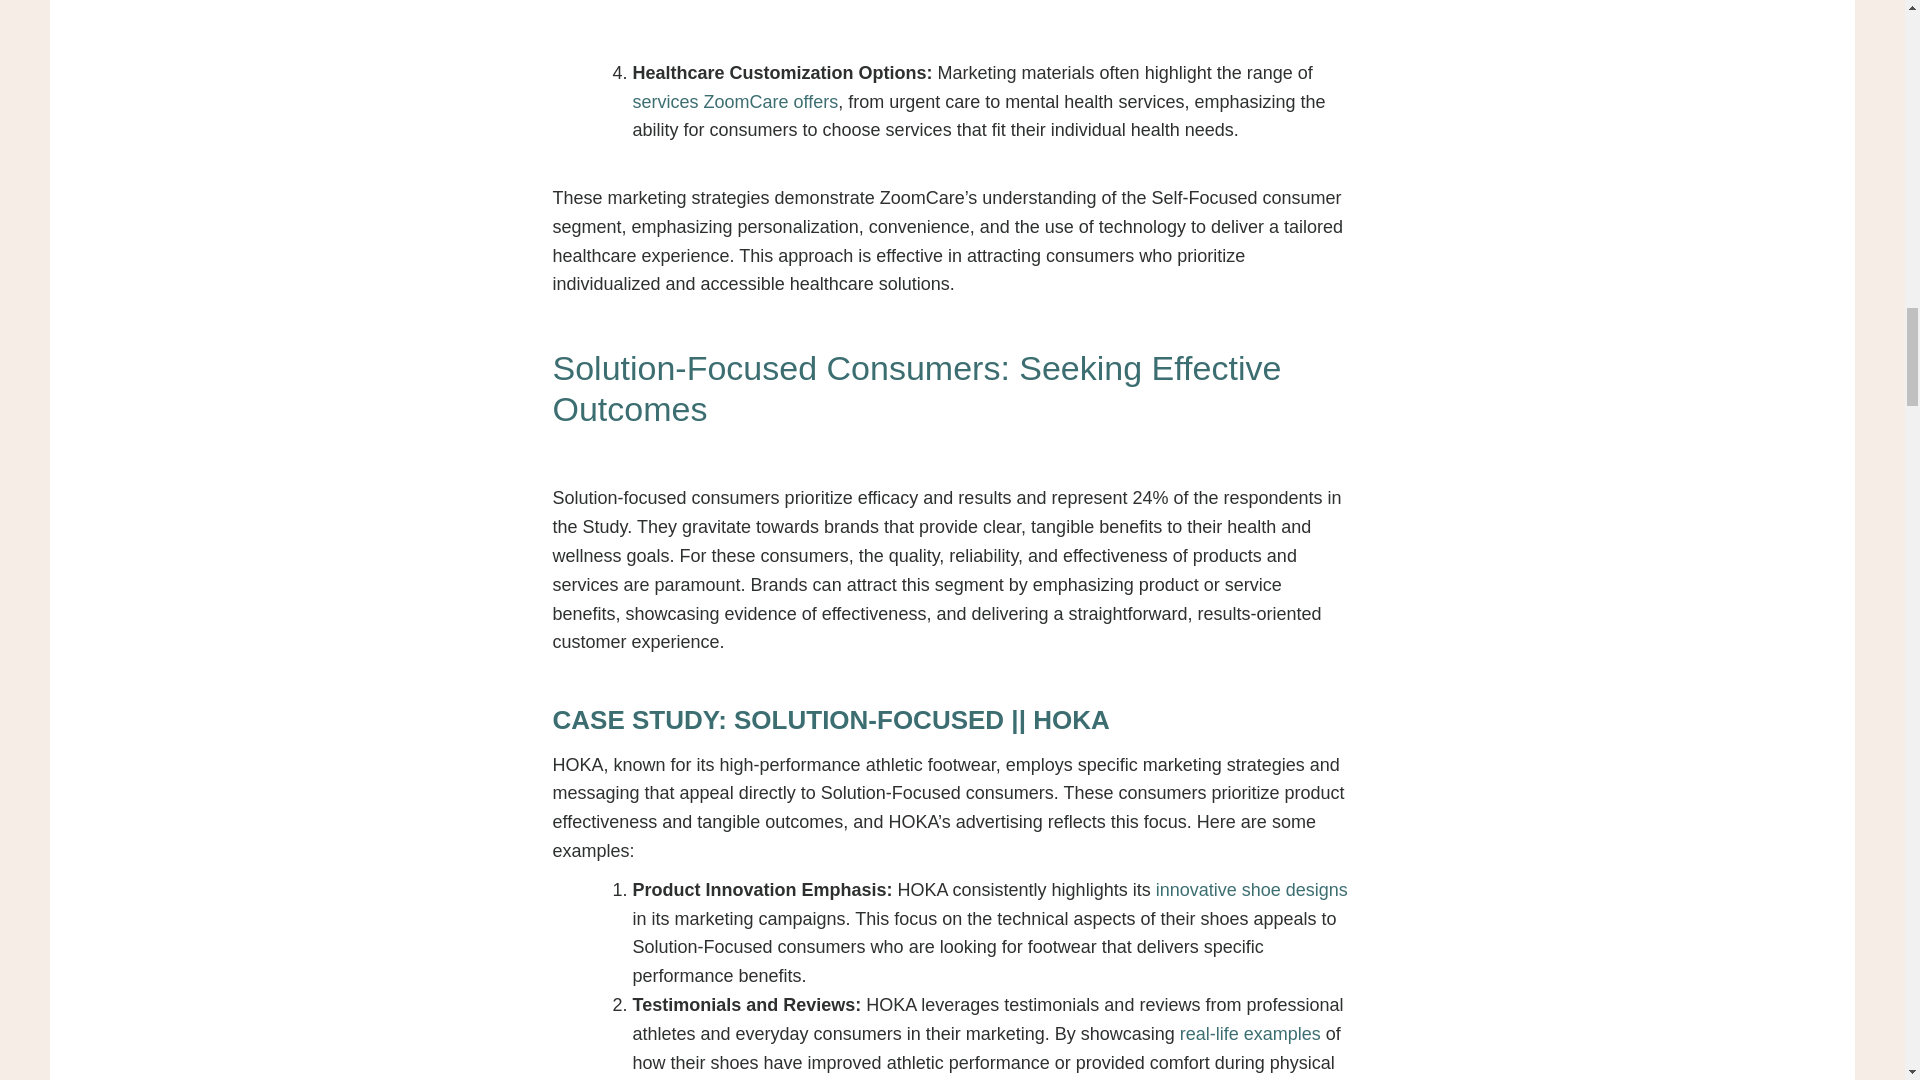 The image size is (1920, 1080). What do you see at coordinates (1248, 890) in the screenshot?
I see `innovative shoe designs` at bounding box center [1248, 890].